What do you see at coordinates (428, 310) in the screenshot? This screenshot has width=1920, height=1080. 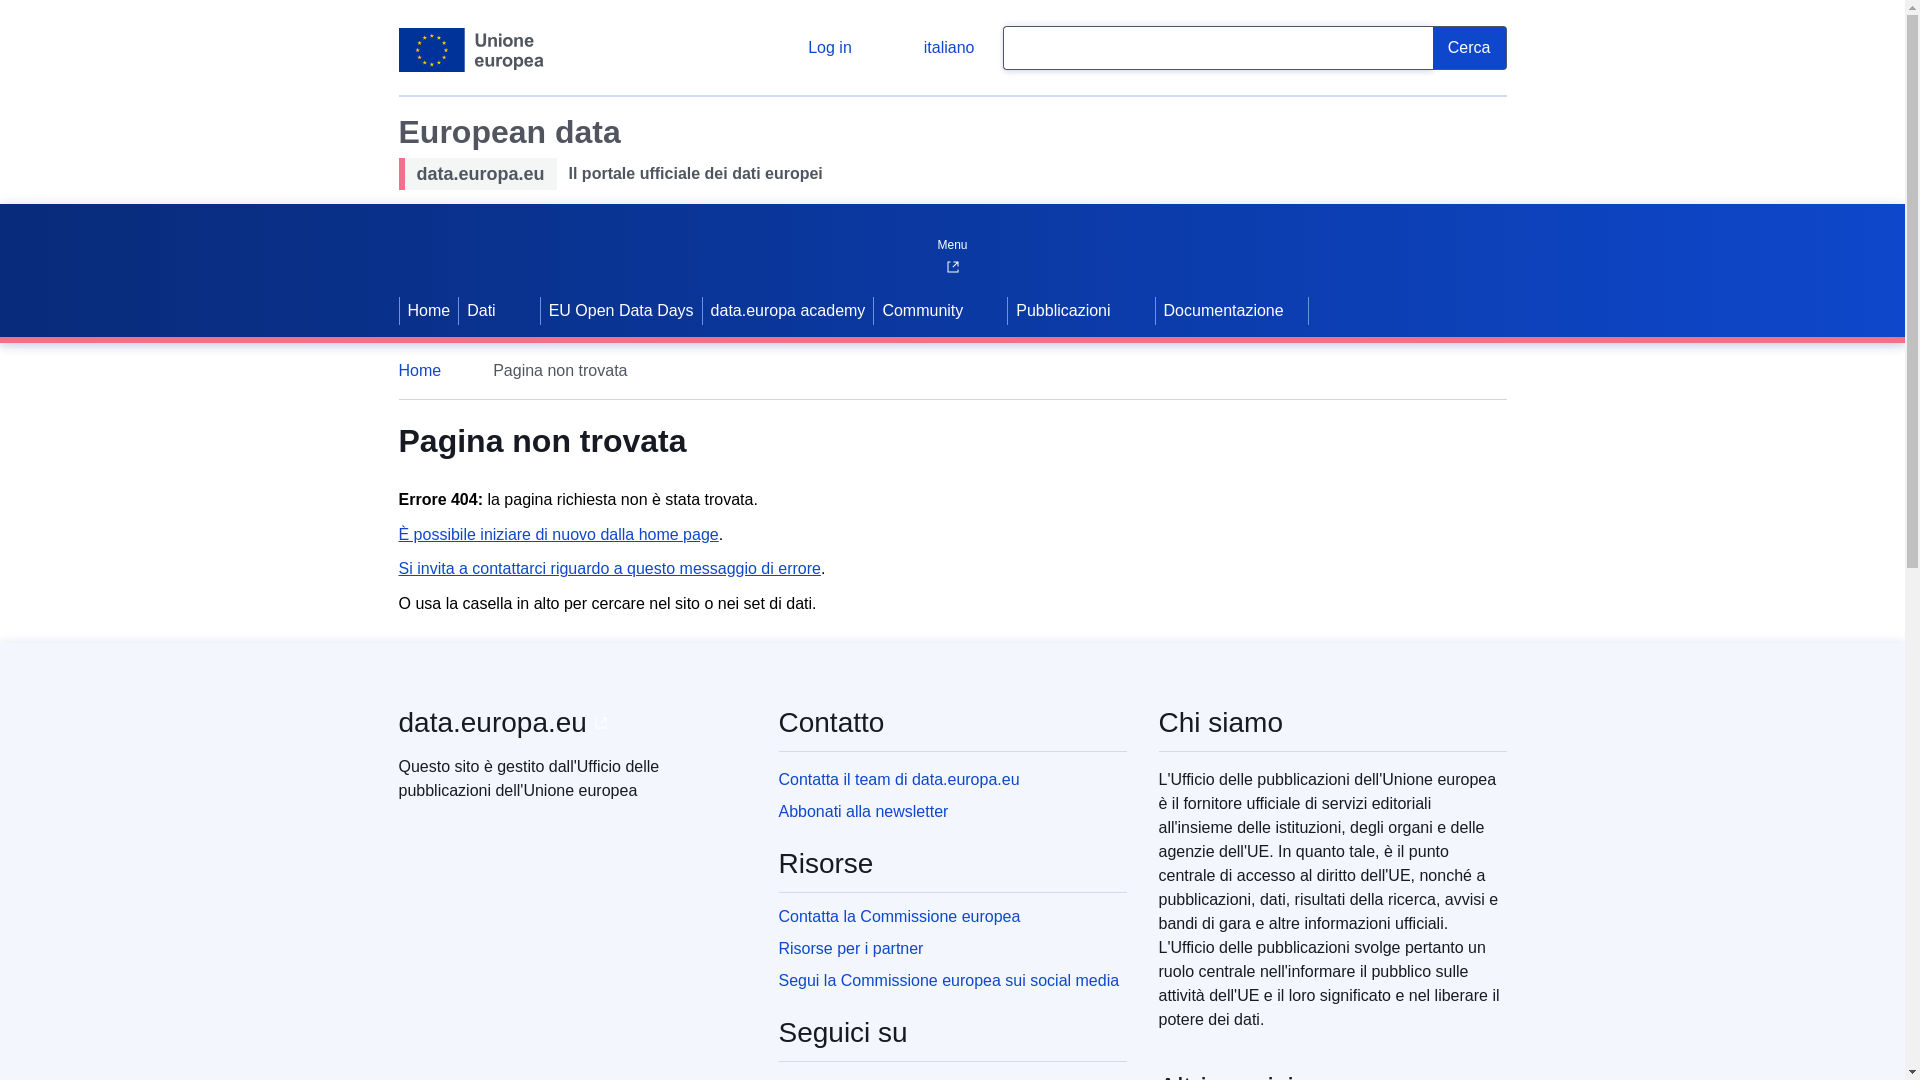 I see `Home` at bounding box center [428, 310].